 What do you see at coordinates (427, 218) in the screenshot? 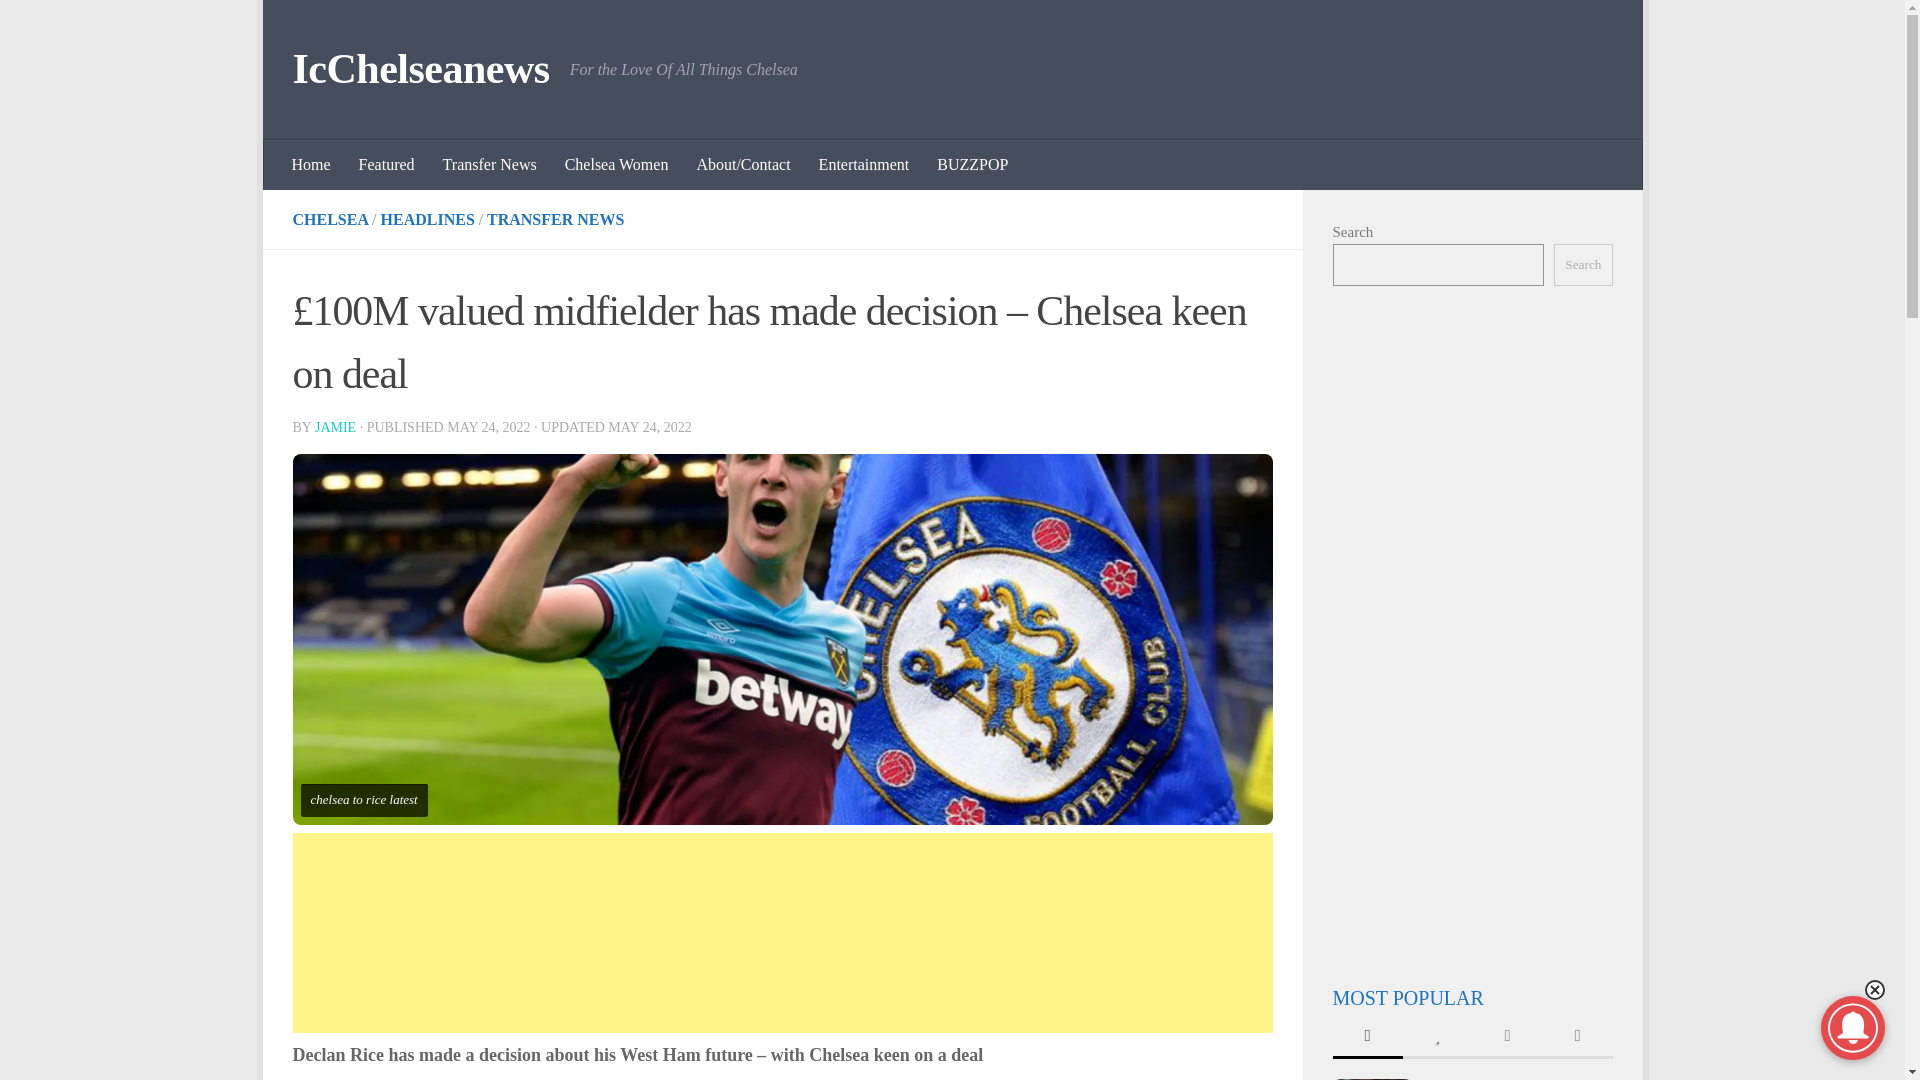
I see `HEADLINES` at bounding box center [427, 218].